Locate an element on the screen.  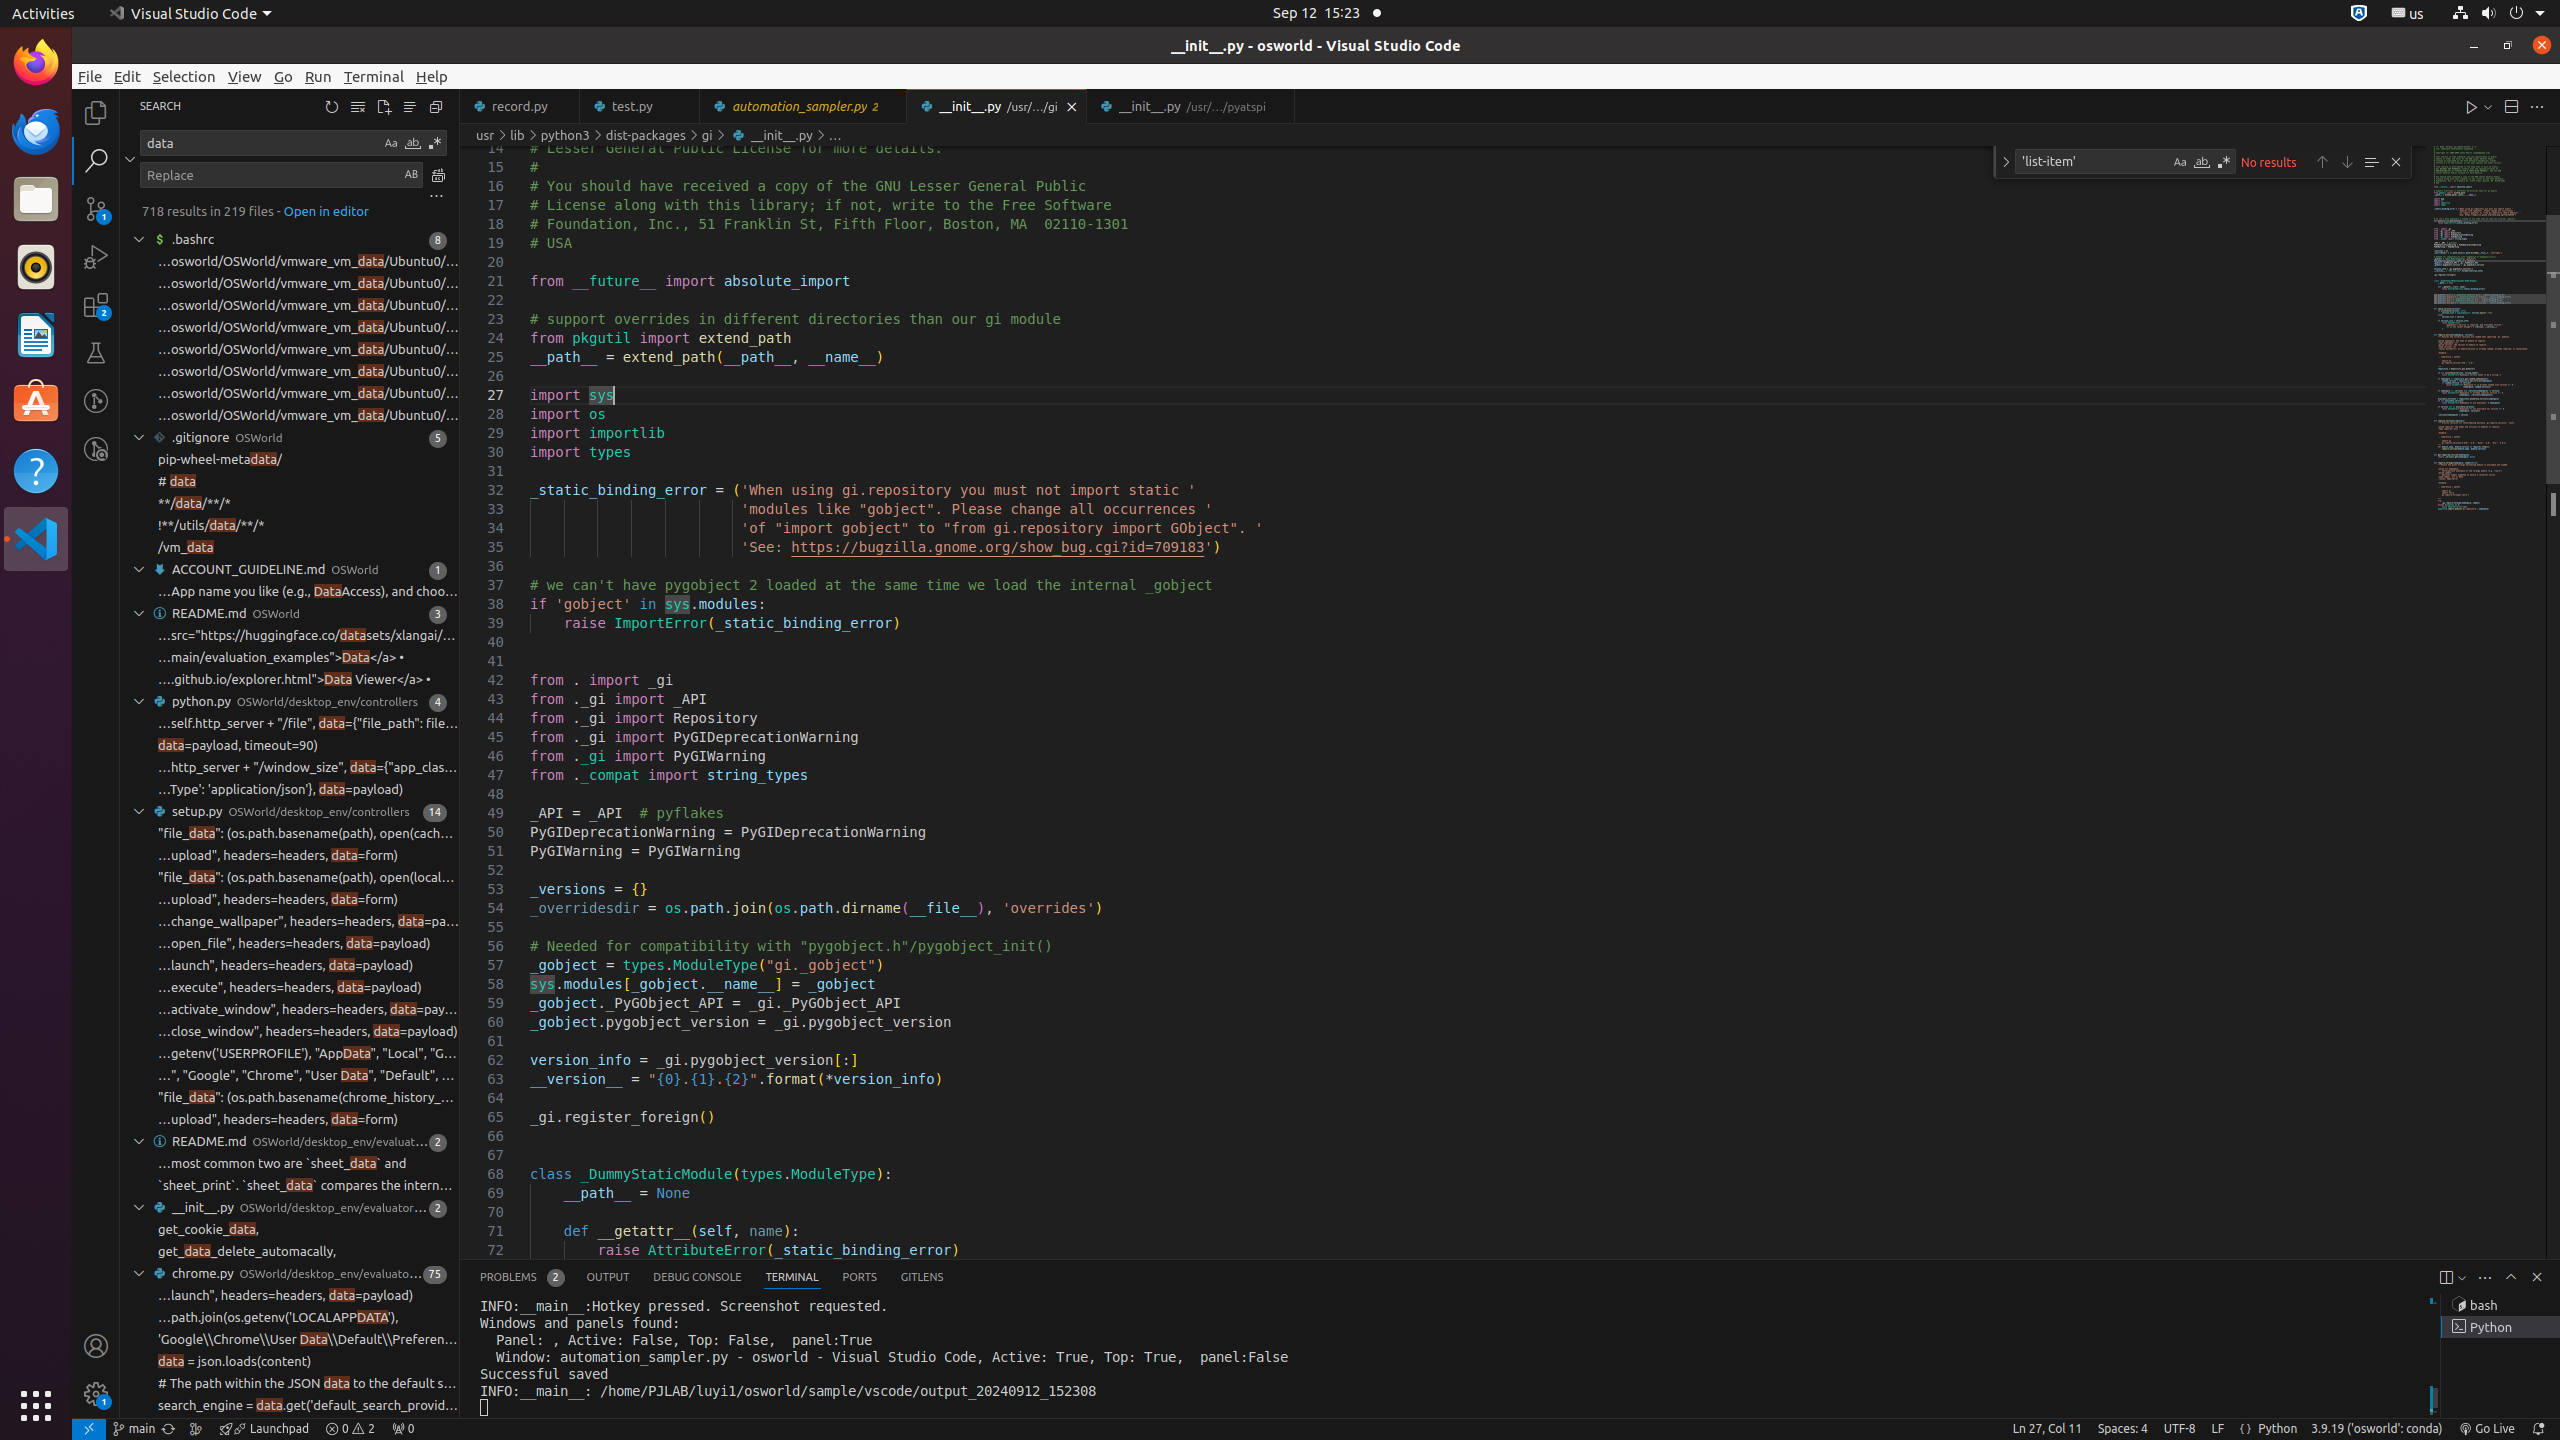
Run Python File is located at coordinates (2472, 106).